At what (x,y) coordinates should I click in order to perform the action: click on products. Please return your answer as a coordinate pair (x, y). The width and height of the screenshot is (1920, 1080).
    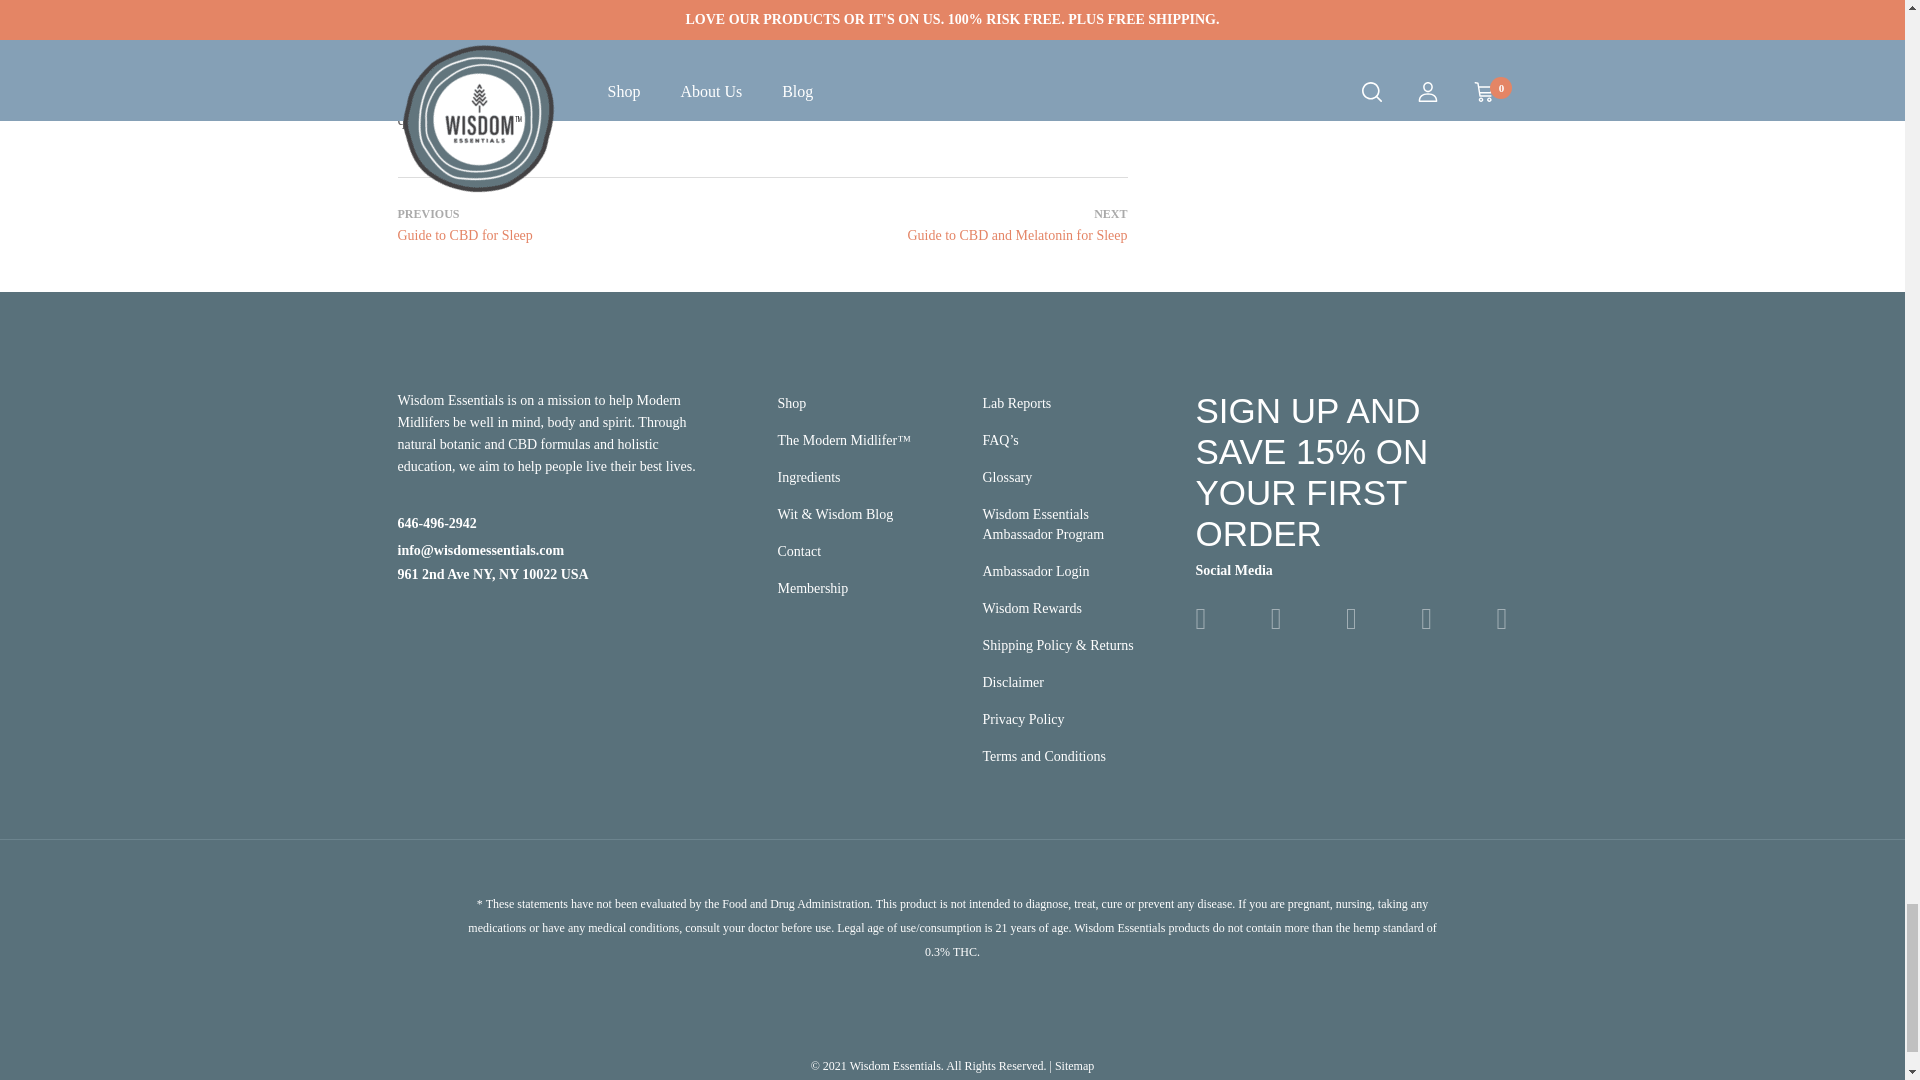
    Looking at the image, I should click on (605, 95).